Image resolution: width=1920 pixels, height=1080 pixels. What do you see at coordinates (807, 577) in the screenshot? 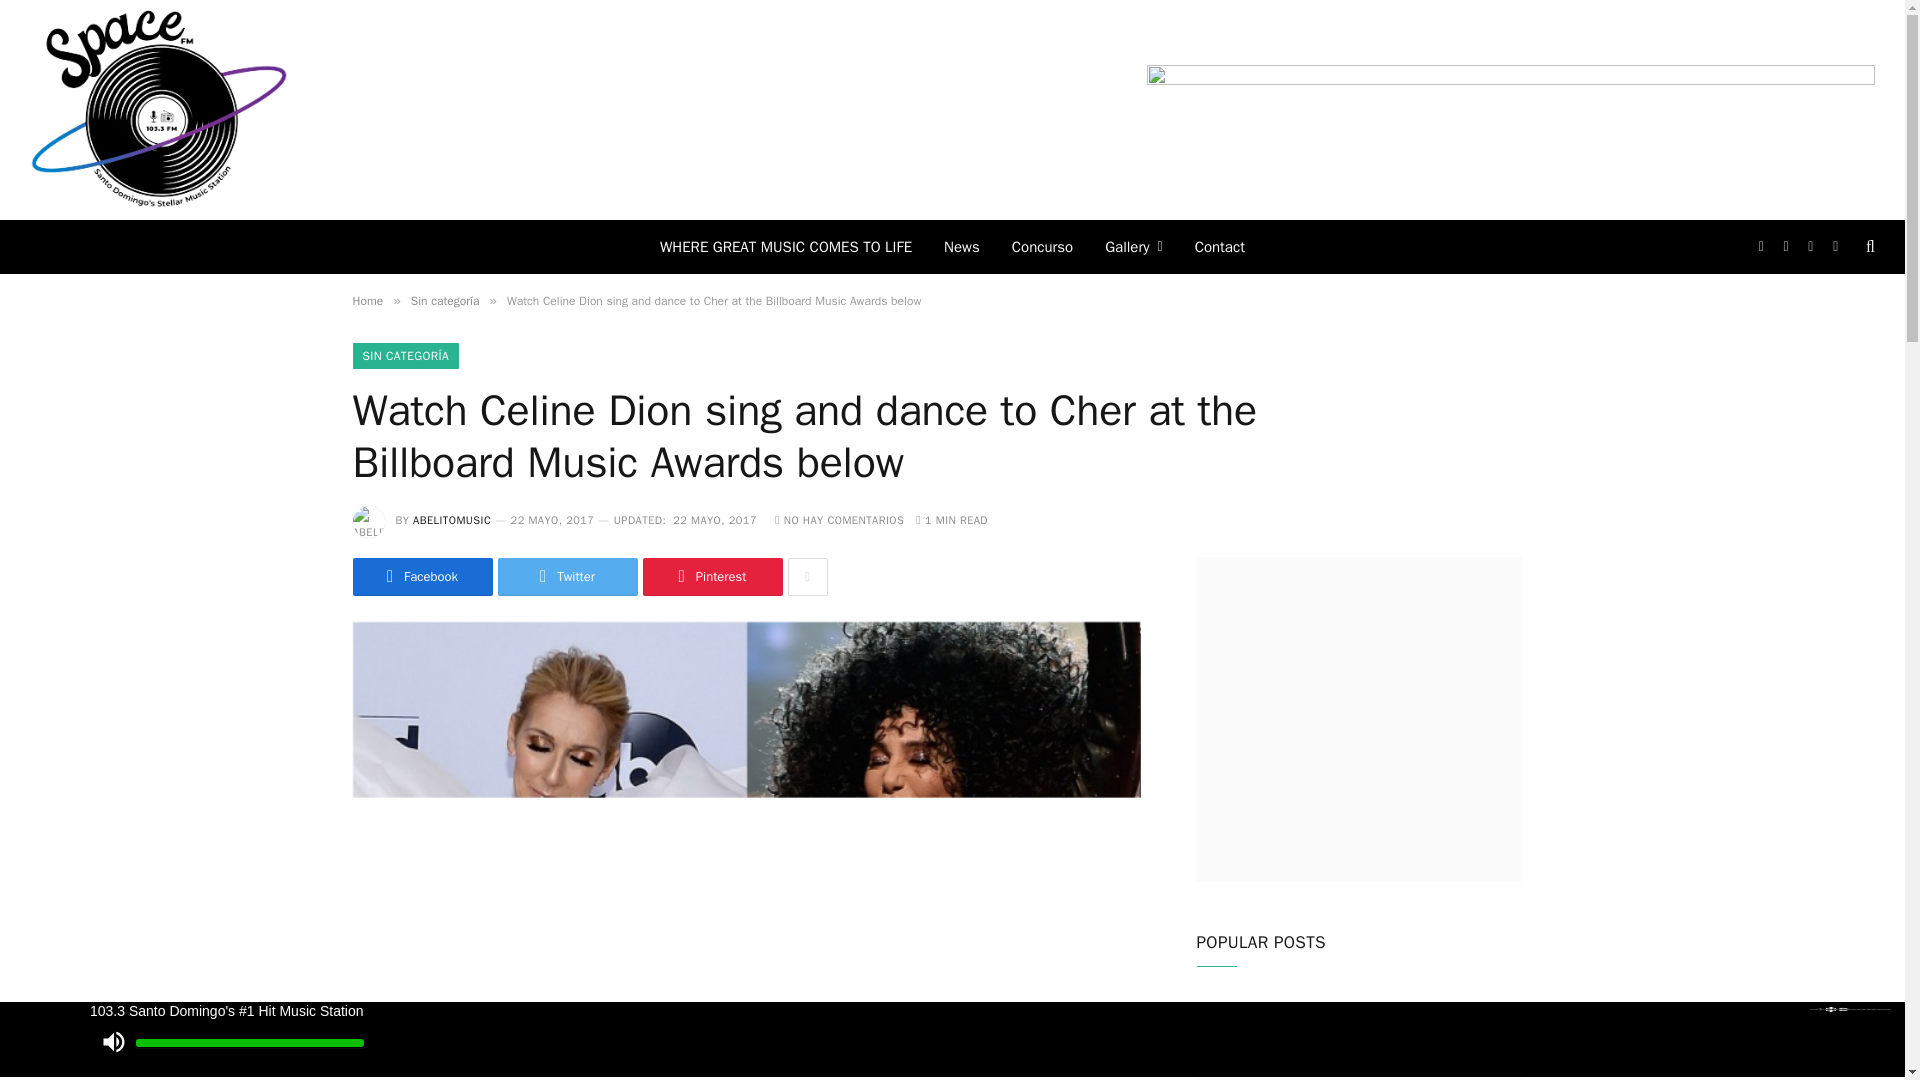
I see `Show More Social Sharing` at bounding box center [807, 577].